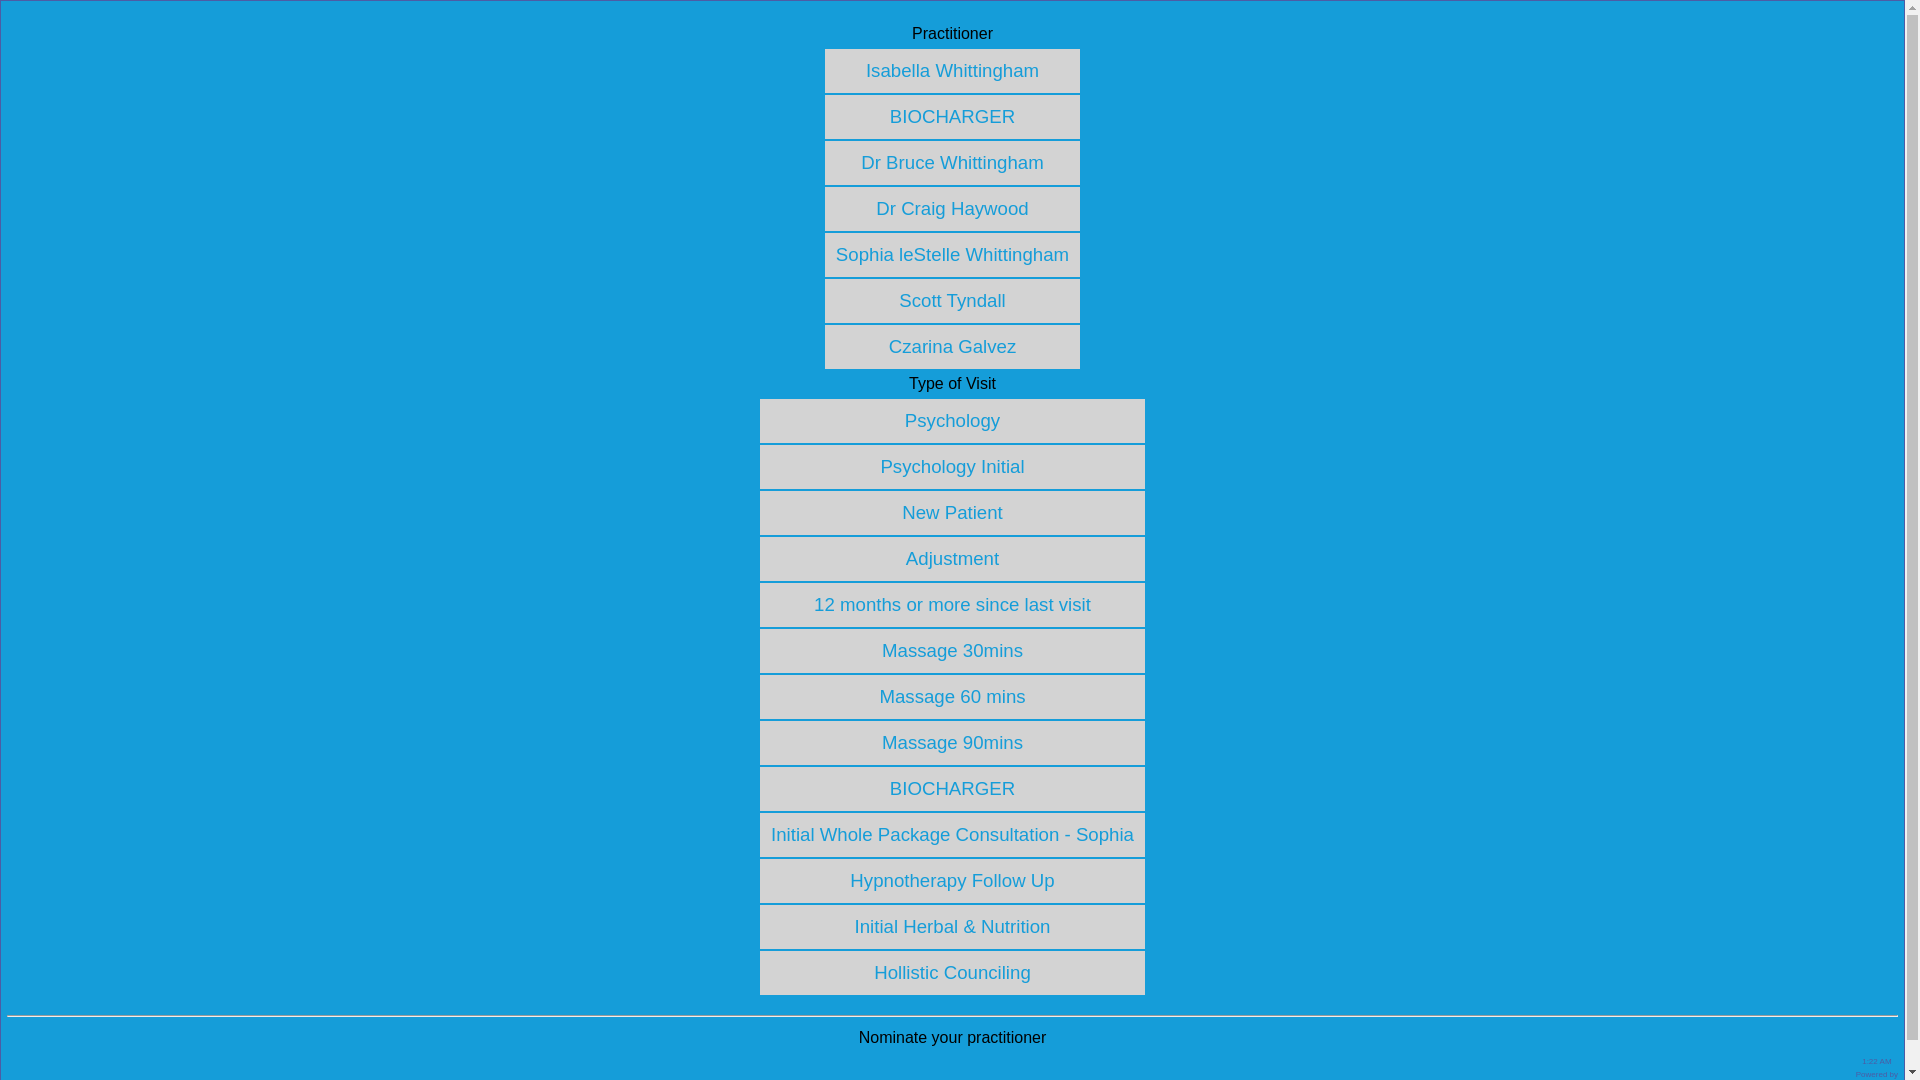 The image size is (1920, 1080). Describe the element at coordinates (952, 880) in the screenshot. I see `Hypnotherapy Follow Up` at that location.